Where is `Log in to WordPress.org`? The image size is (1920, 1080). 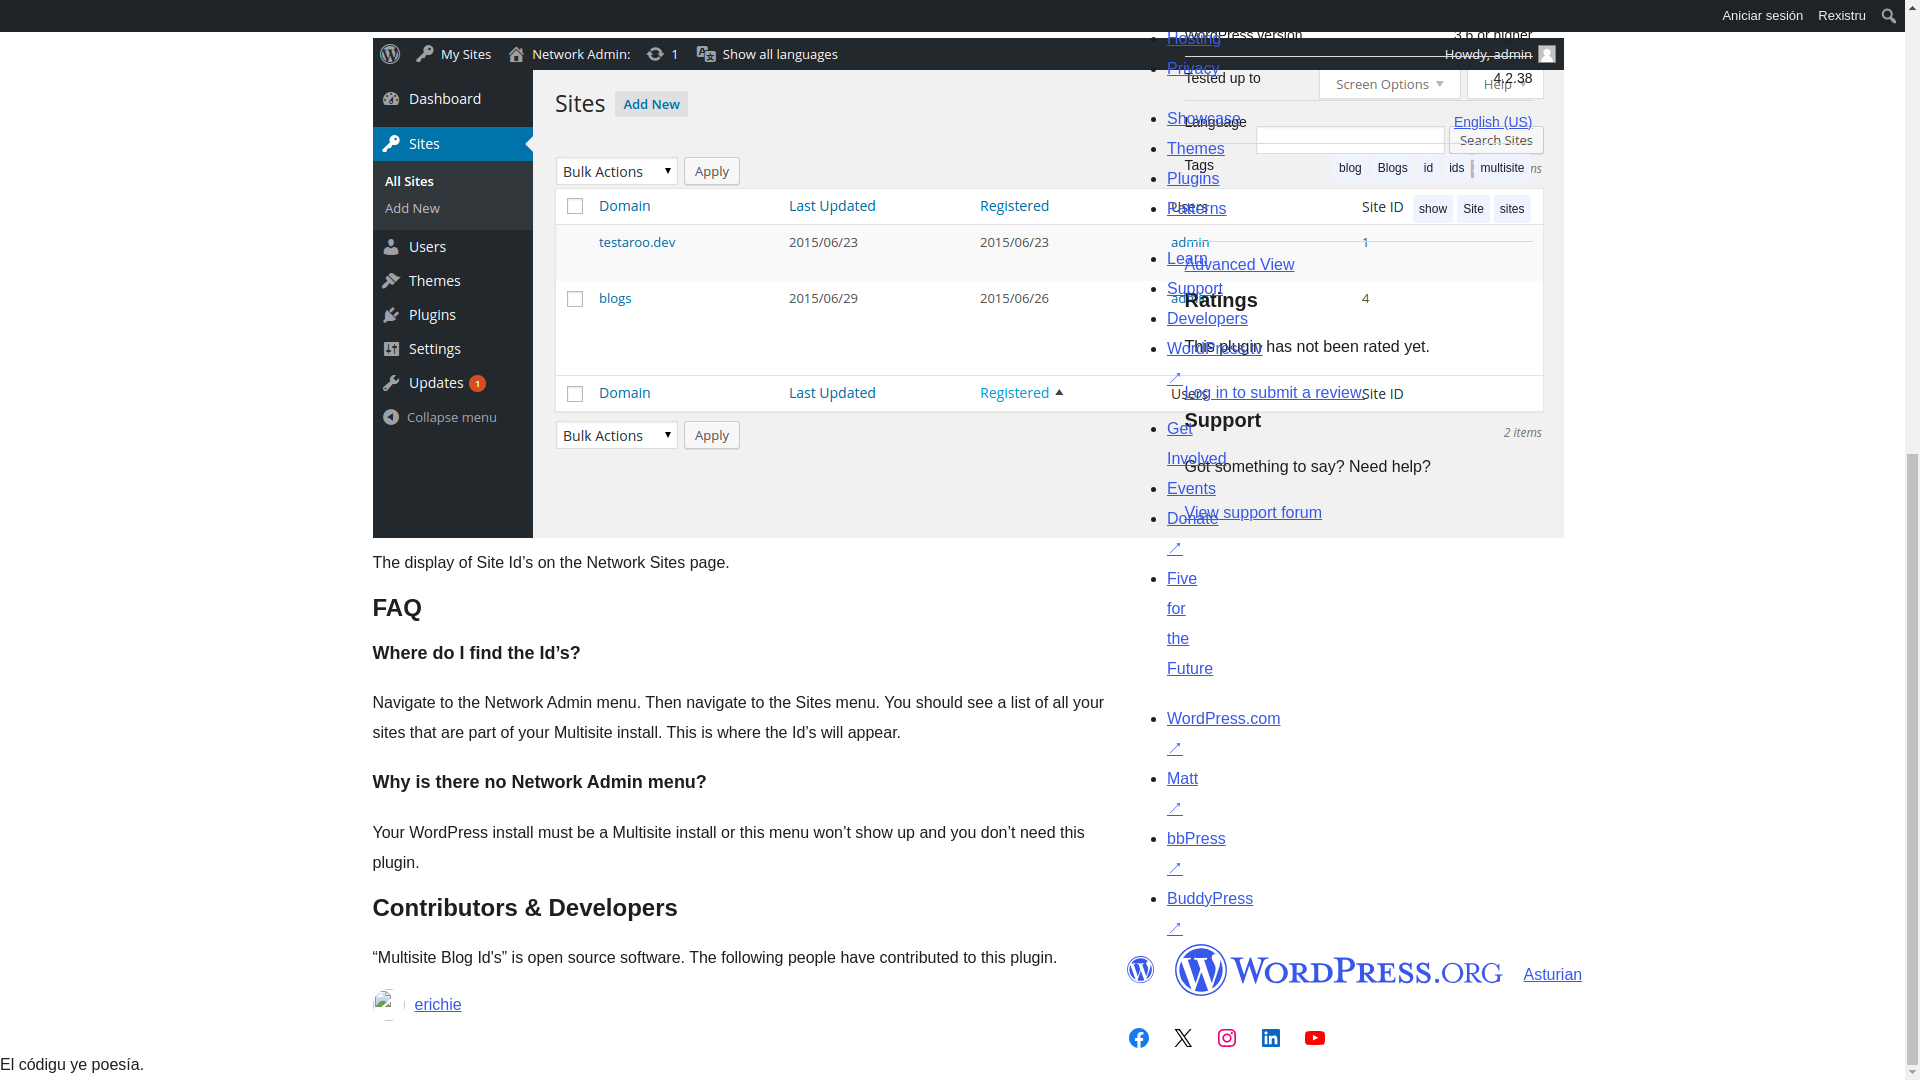
Log in to WordPress.org is located at coordinates (1274, 392).